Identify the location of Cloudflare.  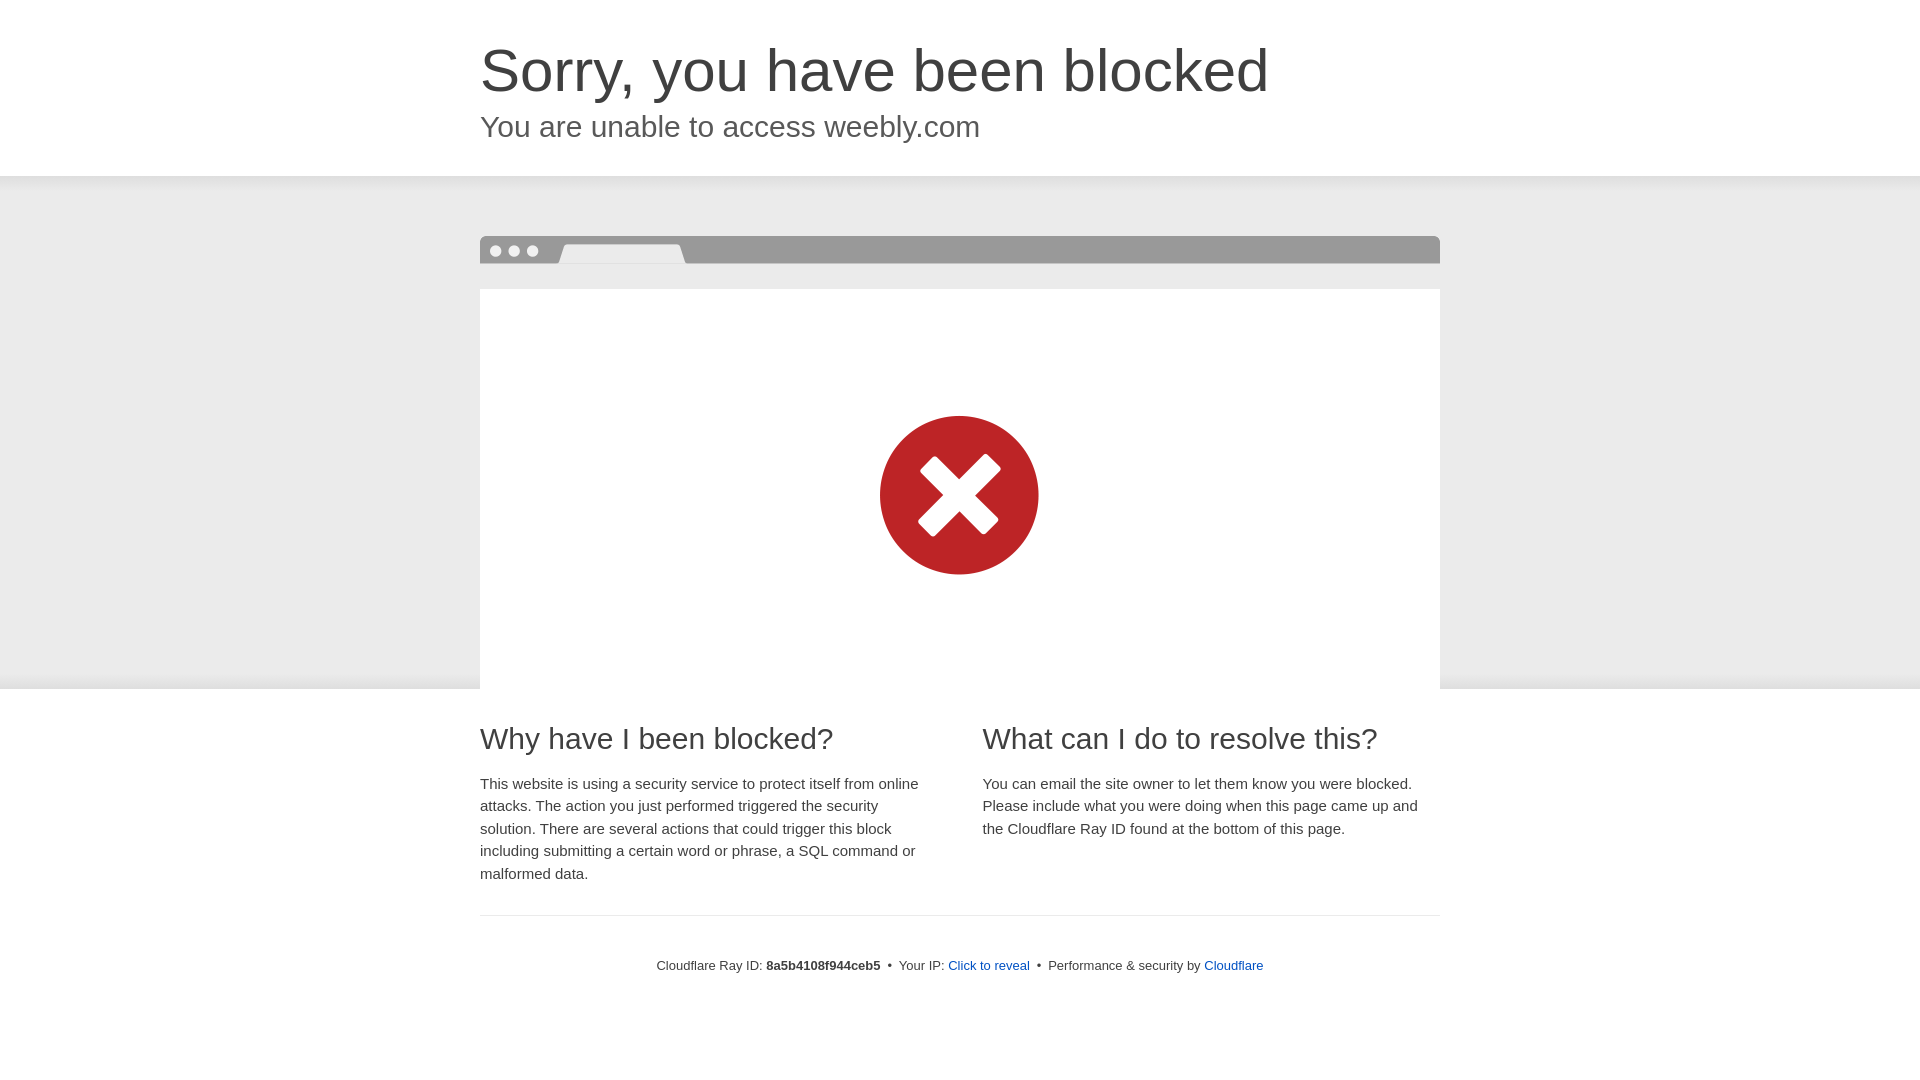
(1233, 965).